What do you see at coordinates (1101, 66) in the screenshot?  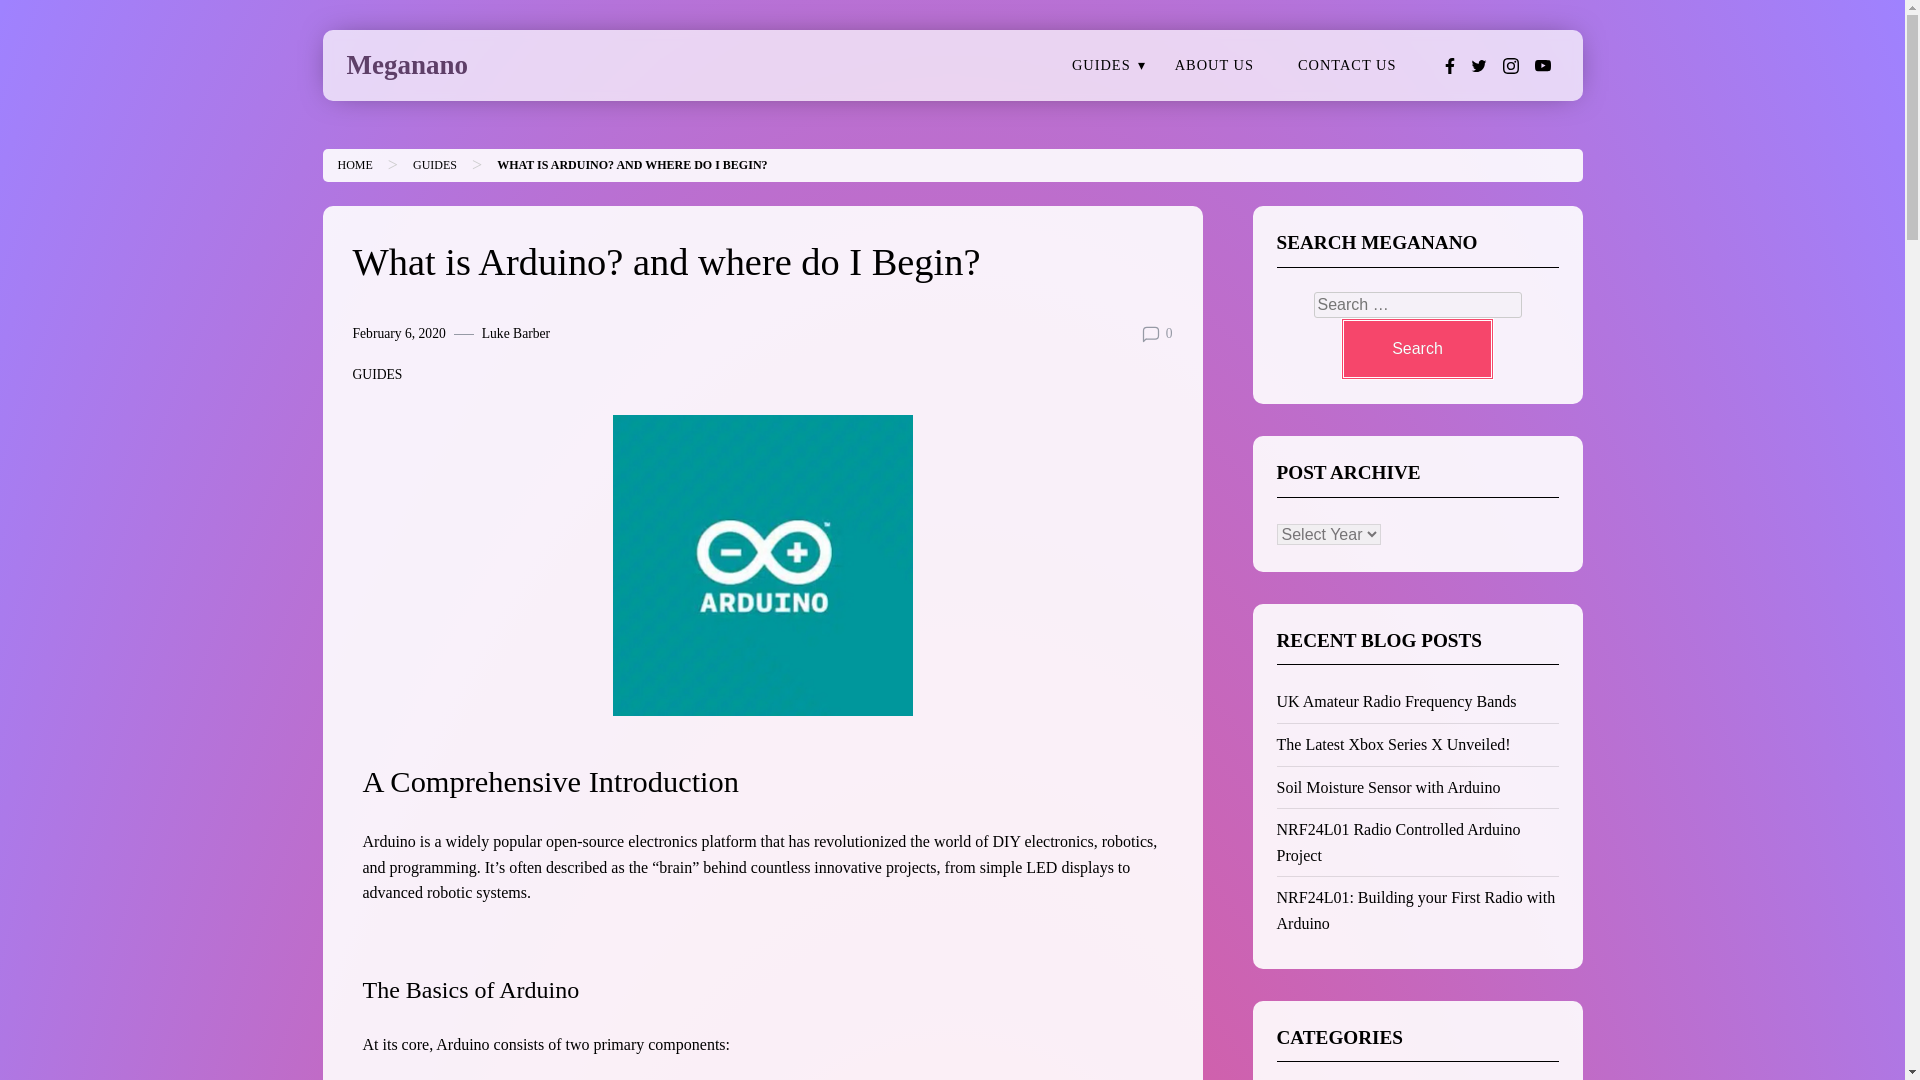 I see `GUIDES` at bounding box center [1101, 66].